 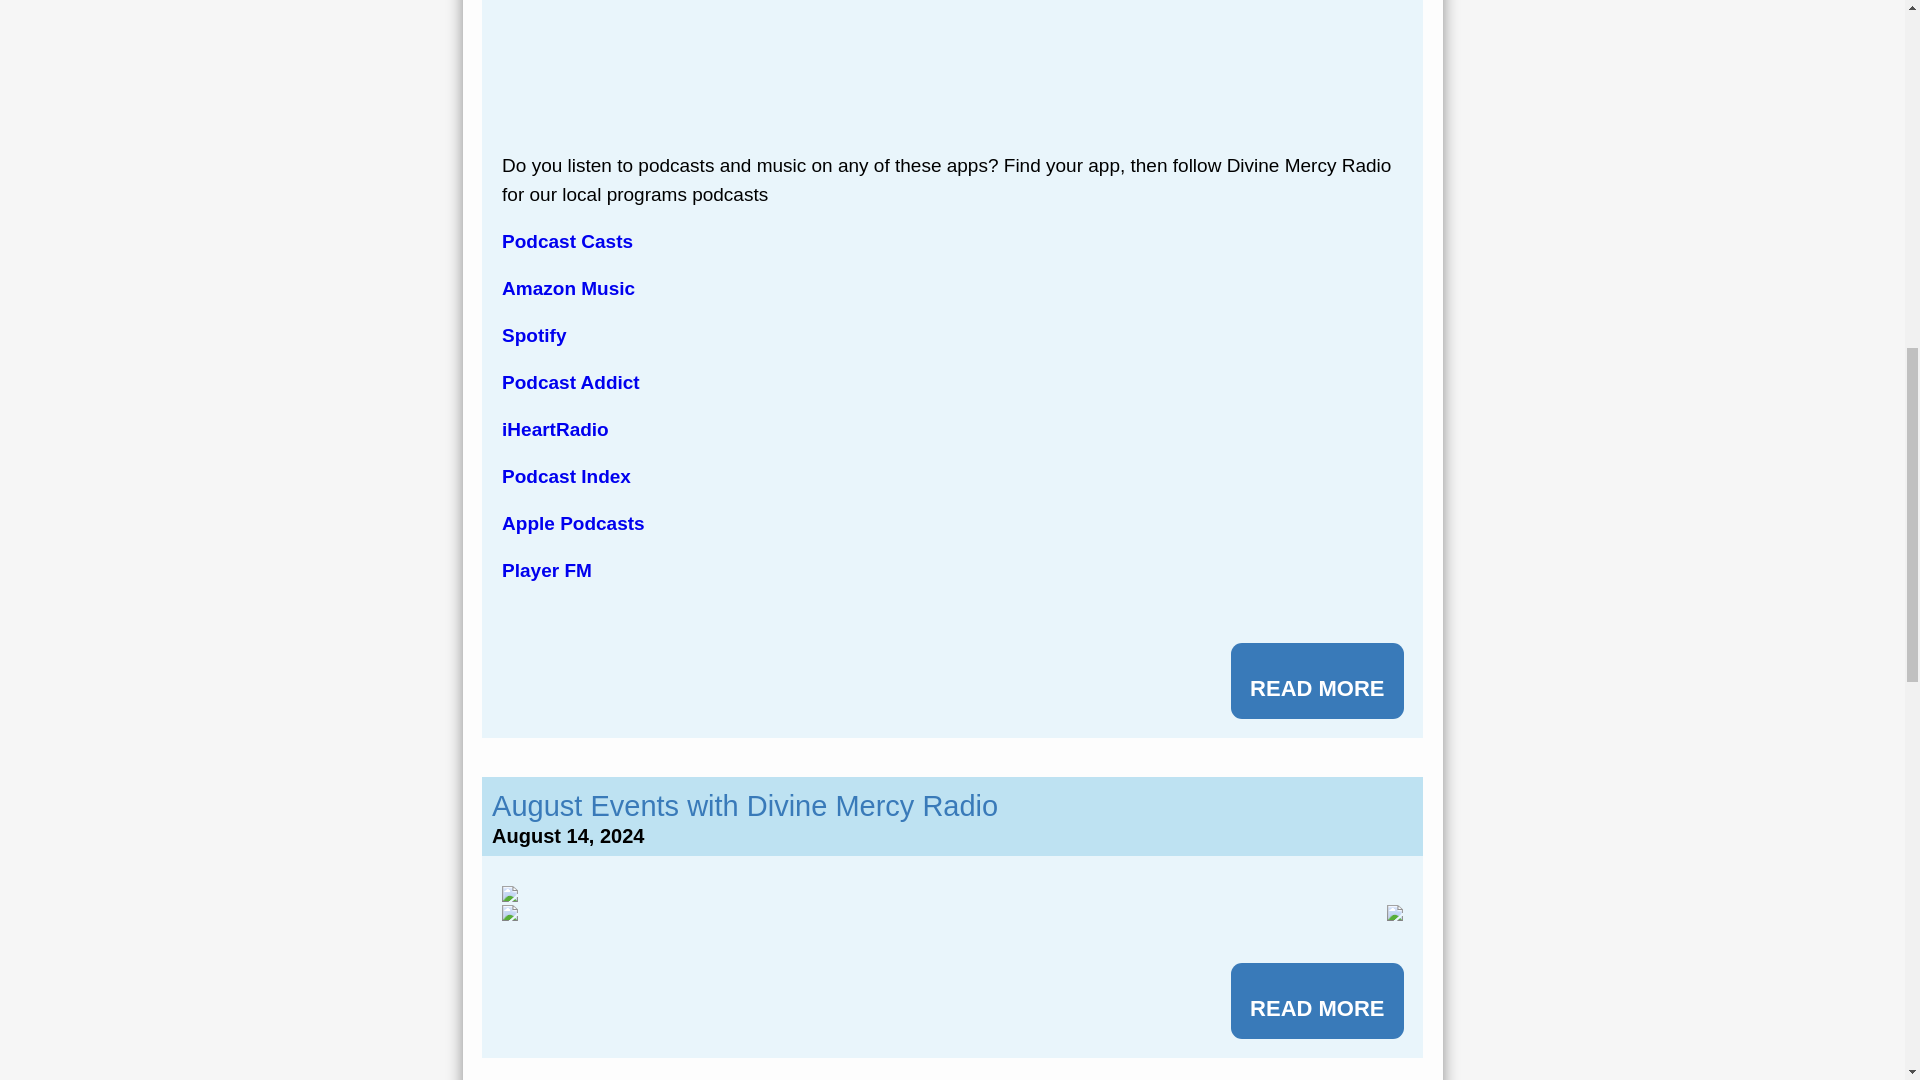 What do you see at coordinates (554, 429) in the screenshot?
I see `iHeartRadio` at bounding box center [554, 429].